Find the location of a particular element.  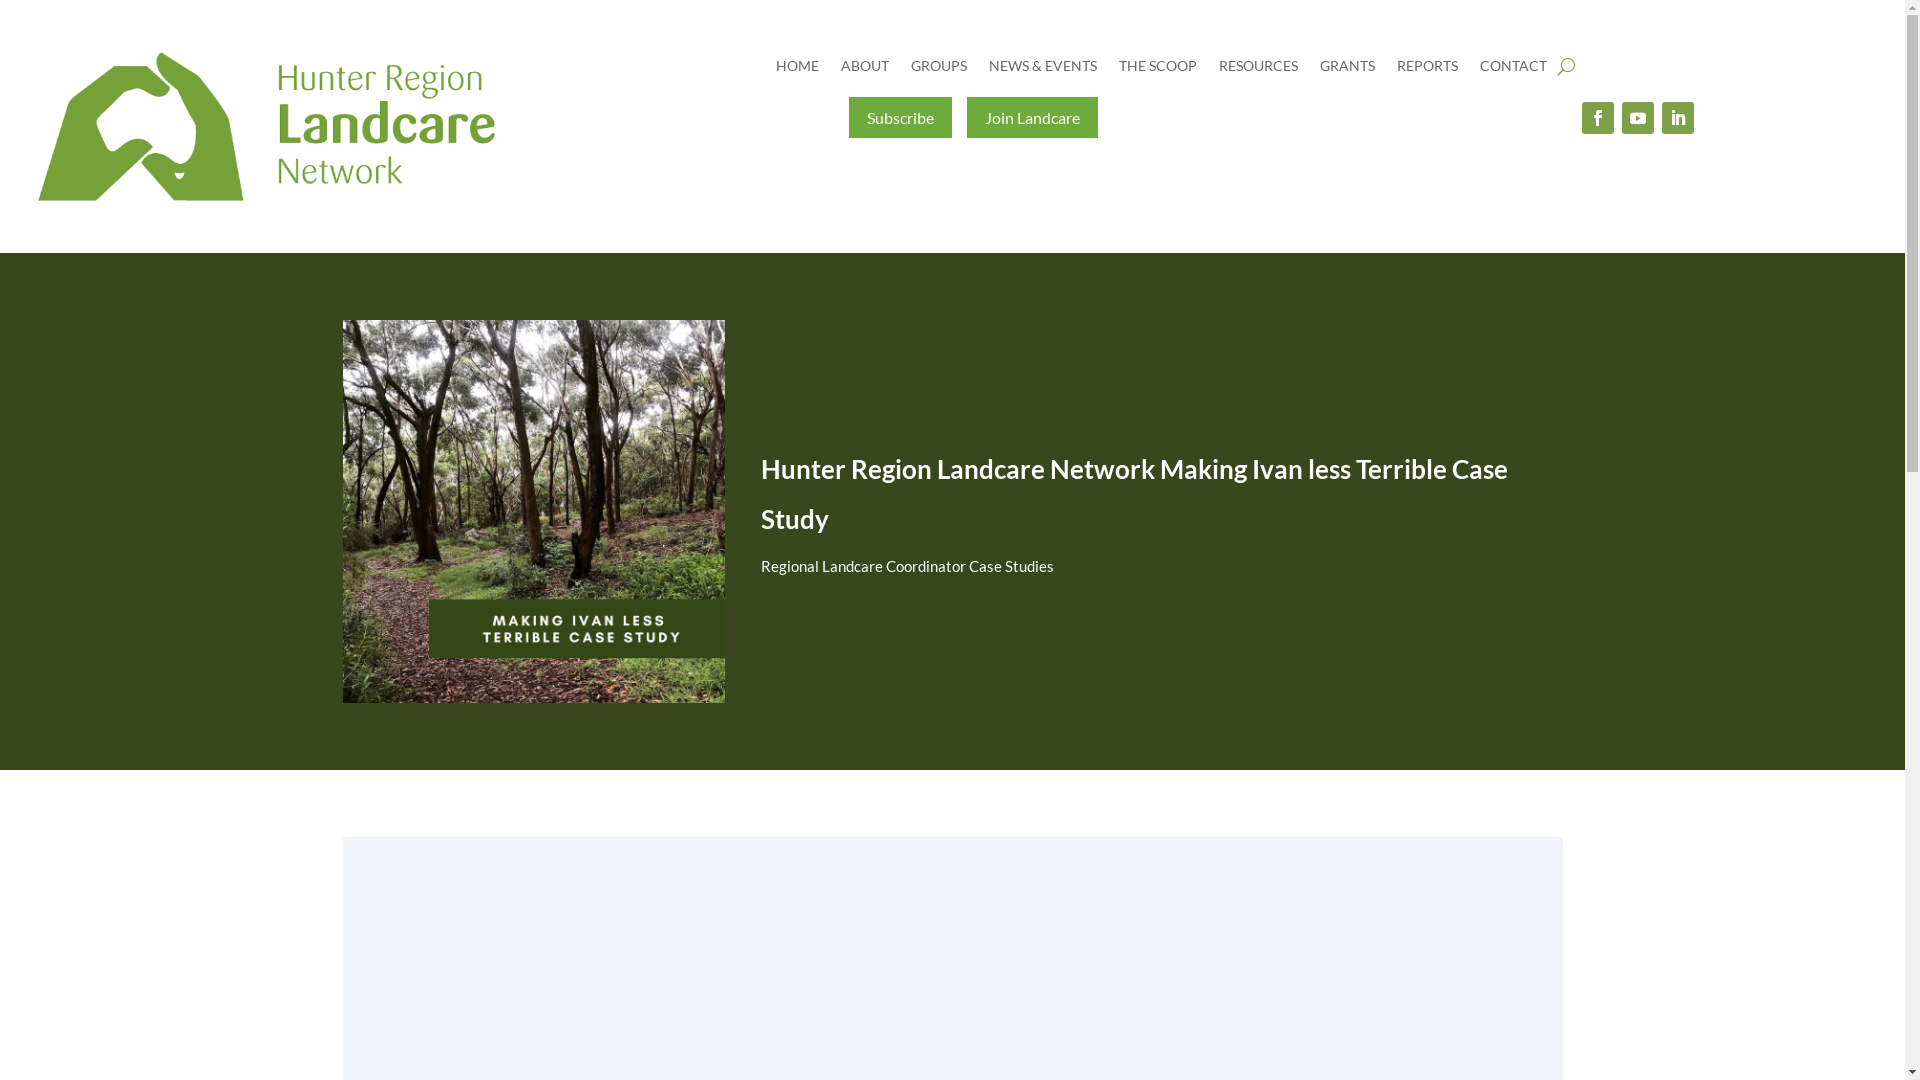

Follow on Youtube is located at coordinates (1638, 118).